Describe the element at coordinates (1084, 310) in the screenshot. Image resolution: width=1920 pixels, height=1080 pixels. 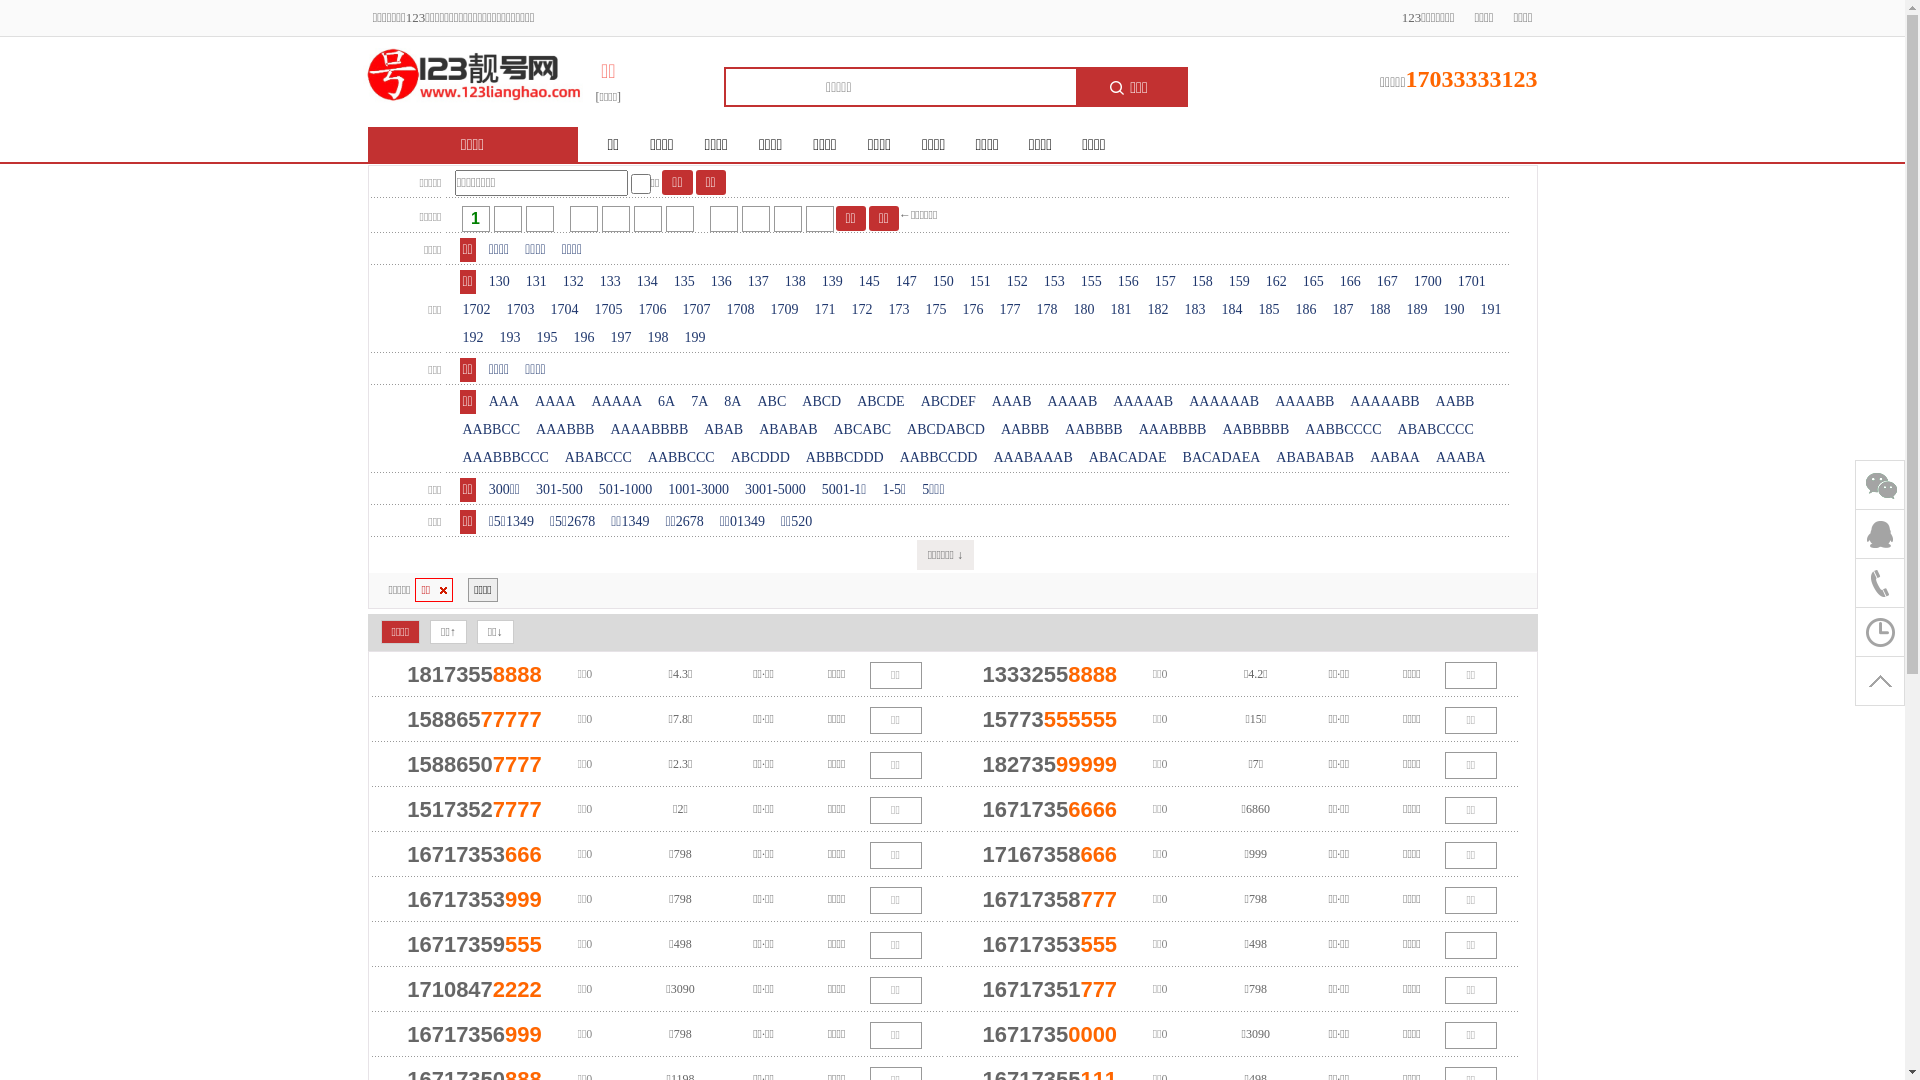
I see `180` at that location.